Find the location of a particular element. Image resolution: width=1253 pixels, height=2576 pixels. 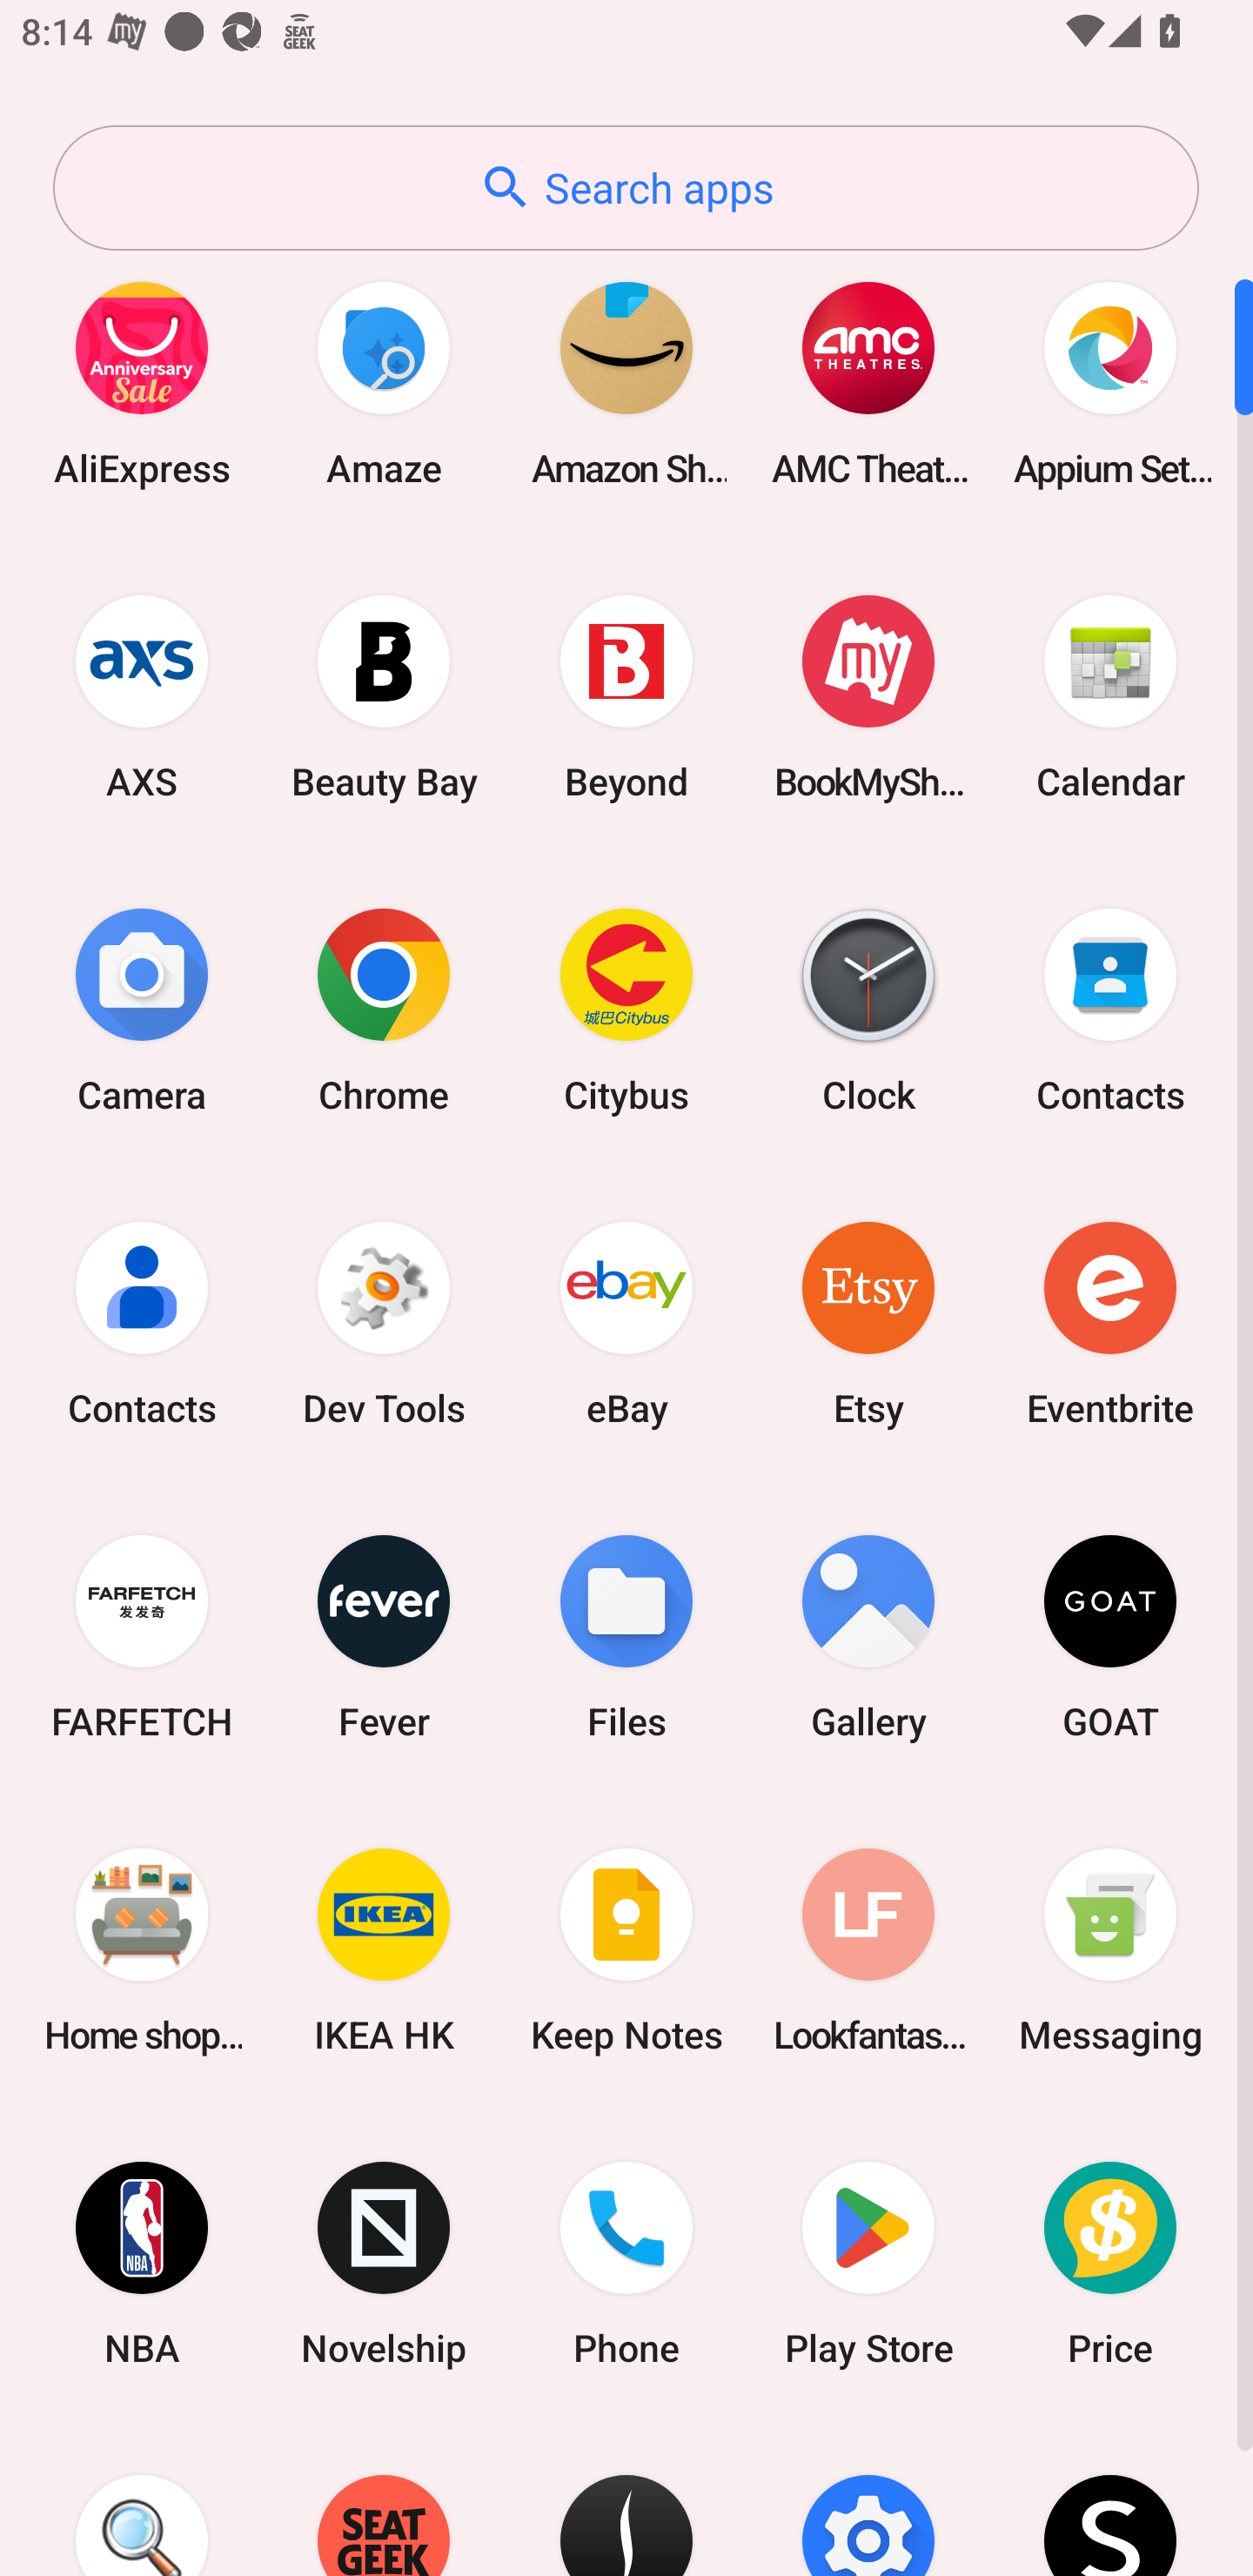

Dev Tools is located at coordinates (384, 1323).